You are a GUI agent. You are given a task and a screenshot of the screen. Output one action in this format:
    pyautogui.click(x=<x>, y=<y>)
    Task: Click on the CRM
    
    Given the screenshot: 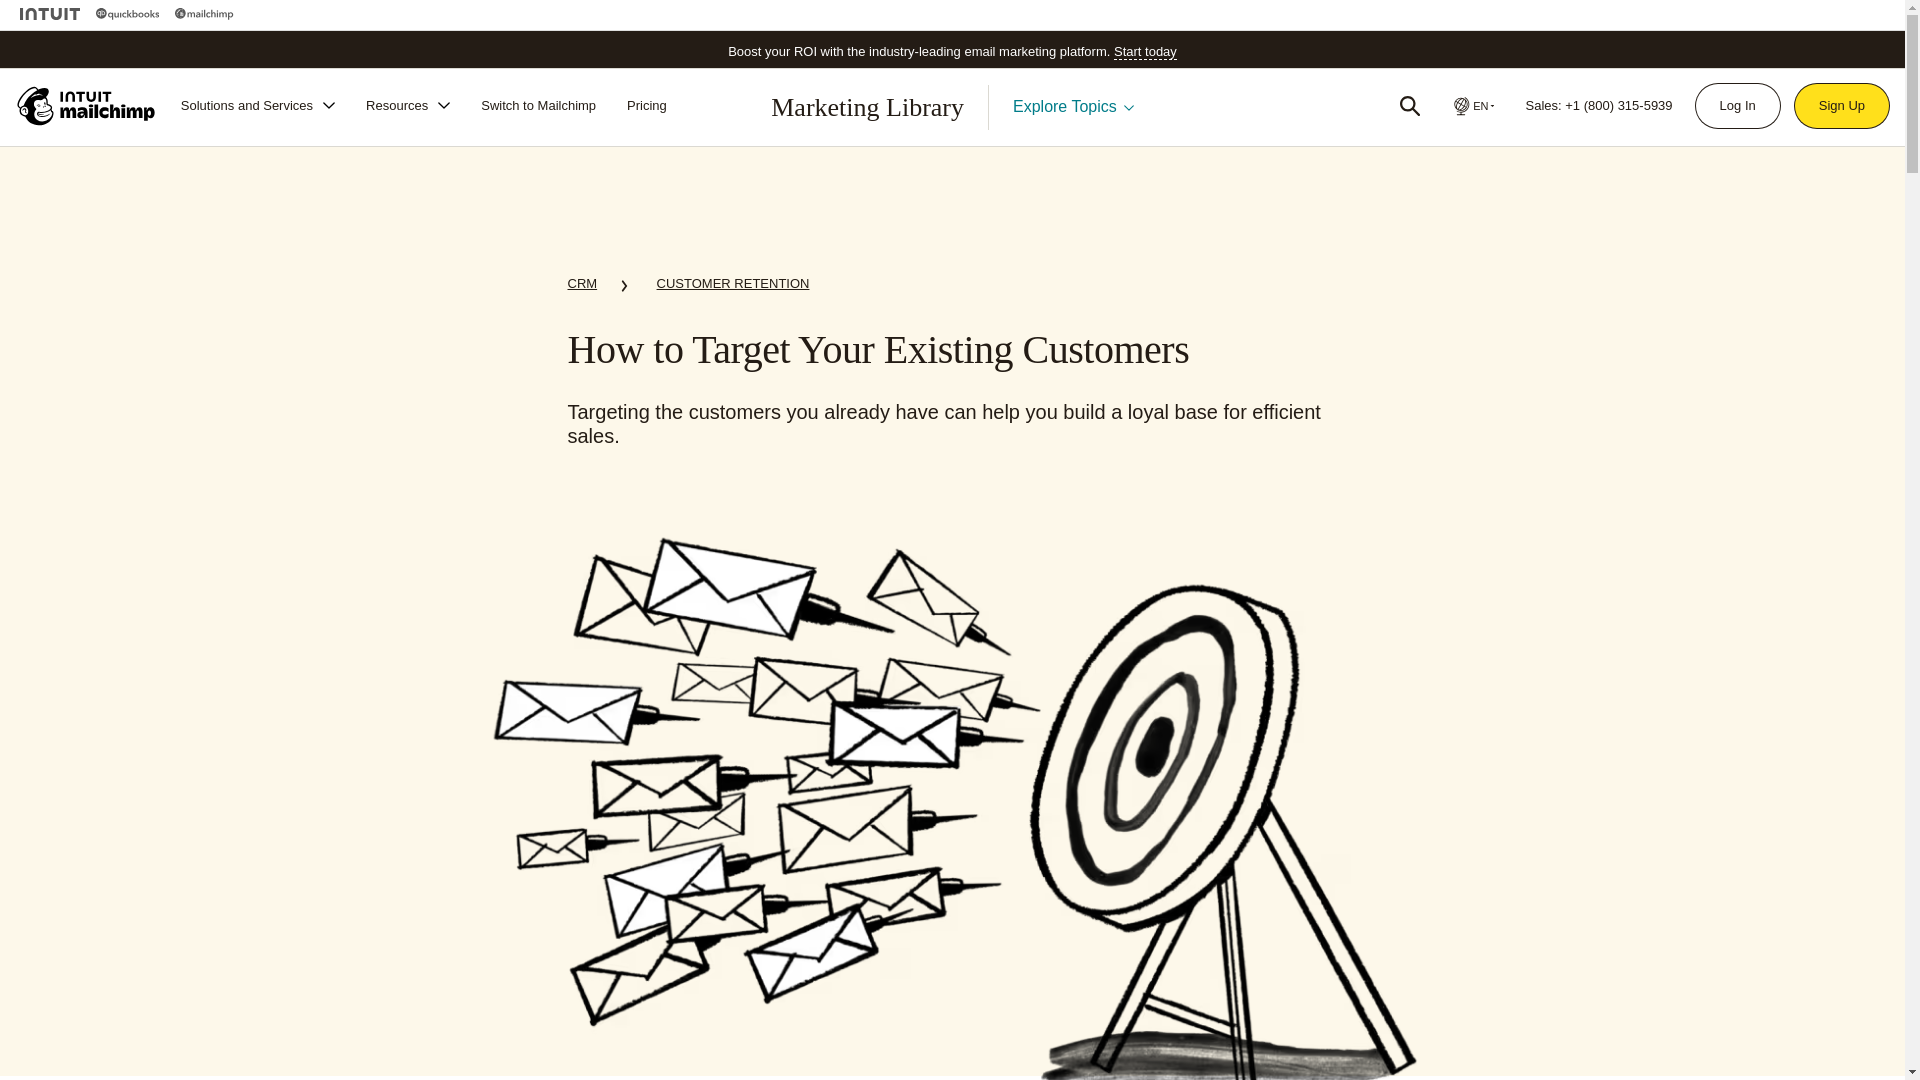 What is the action you would take?
    pyautogui.click(x=582, y=287)
    